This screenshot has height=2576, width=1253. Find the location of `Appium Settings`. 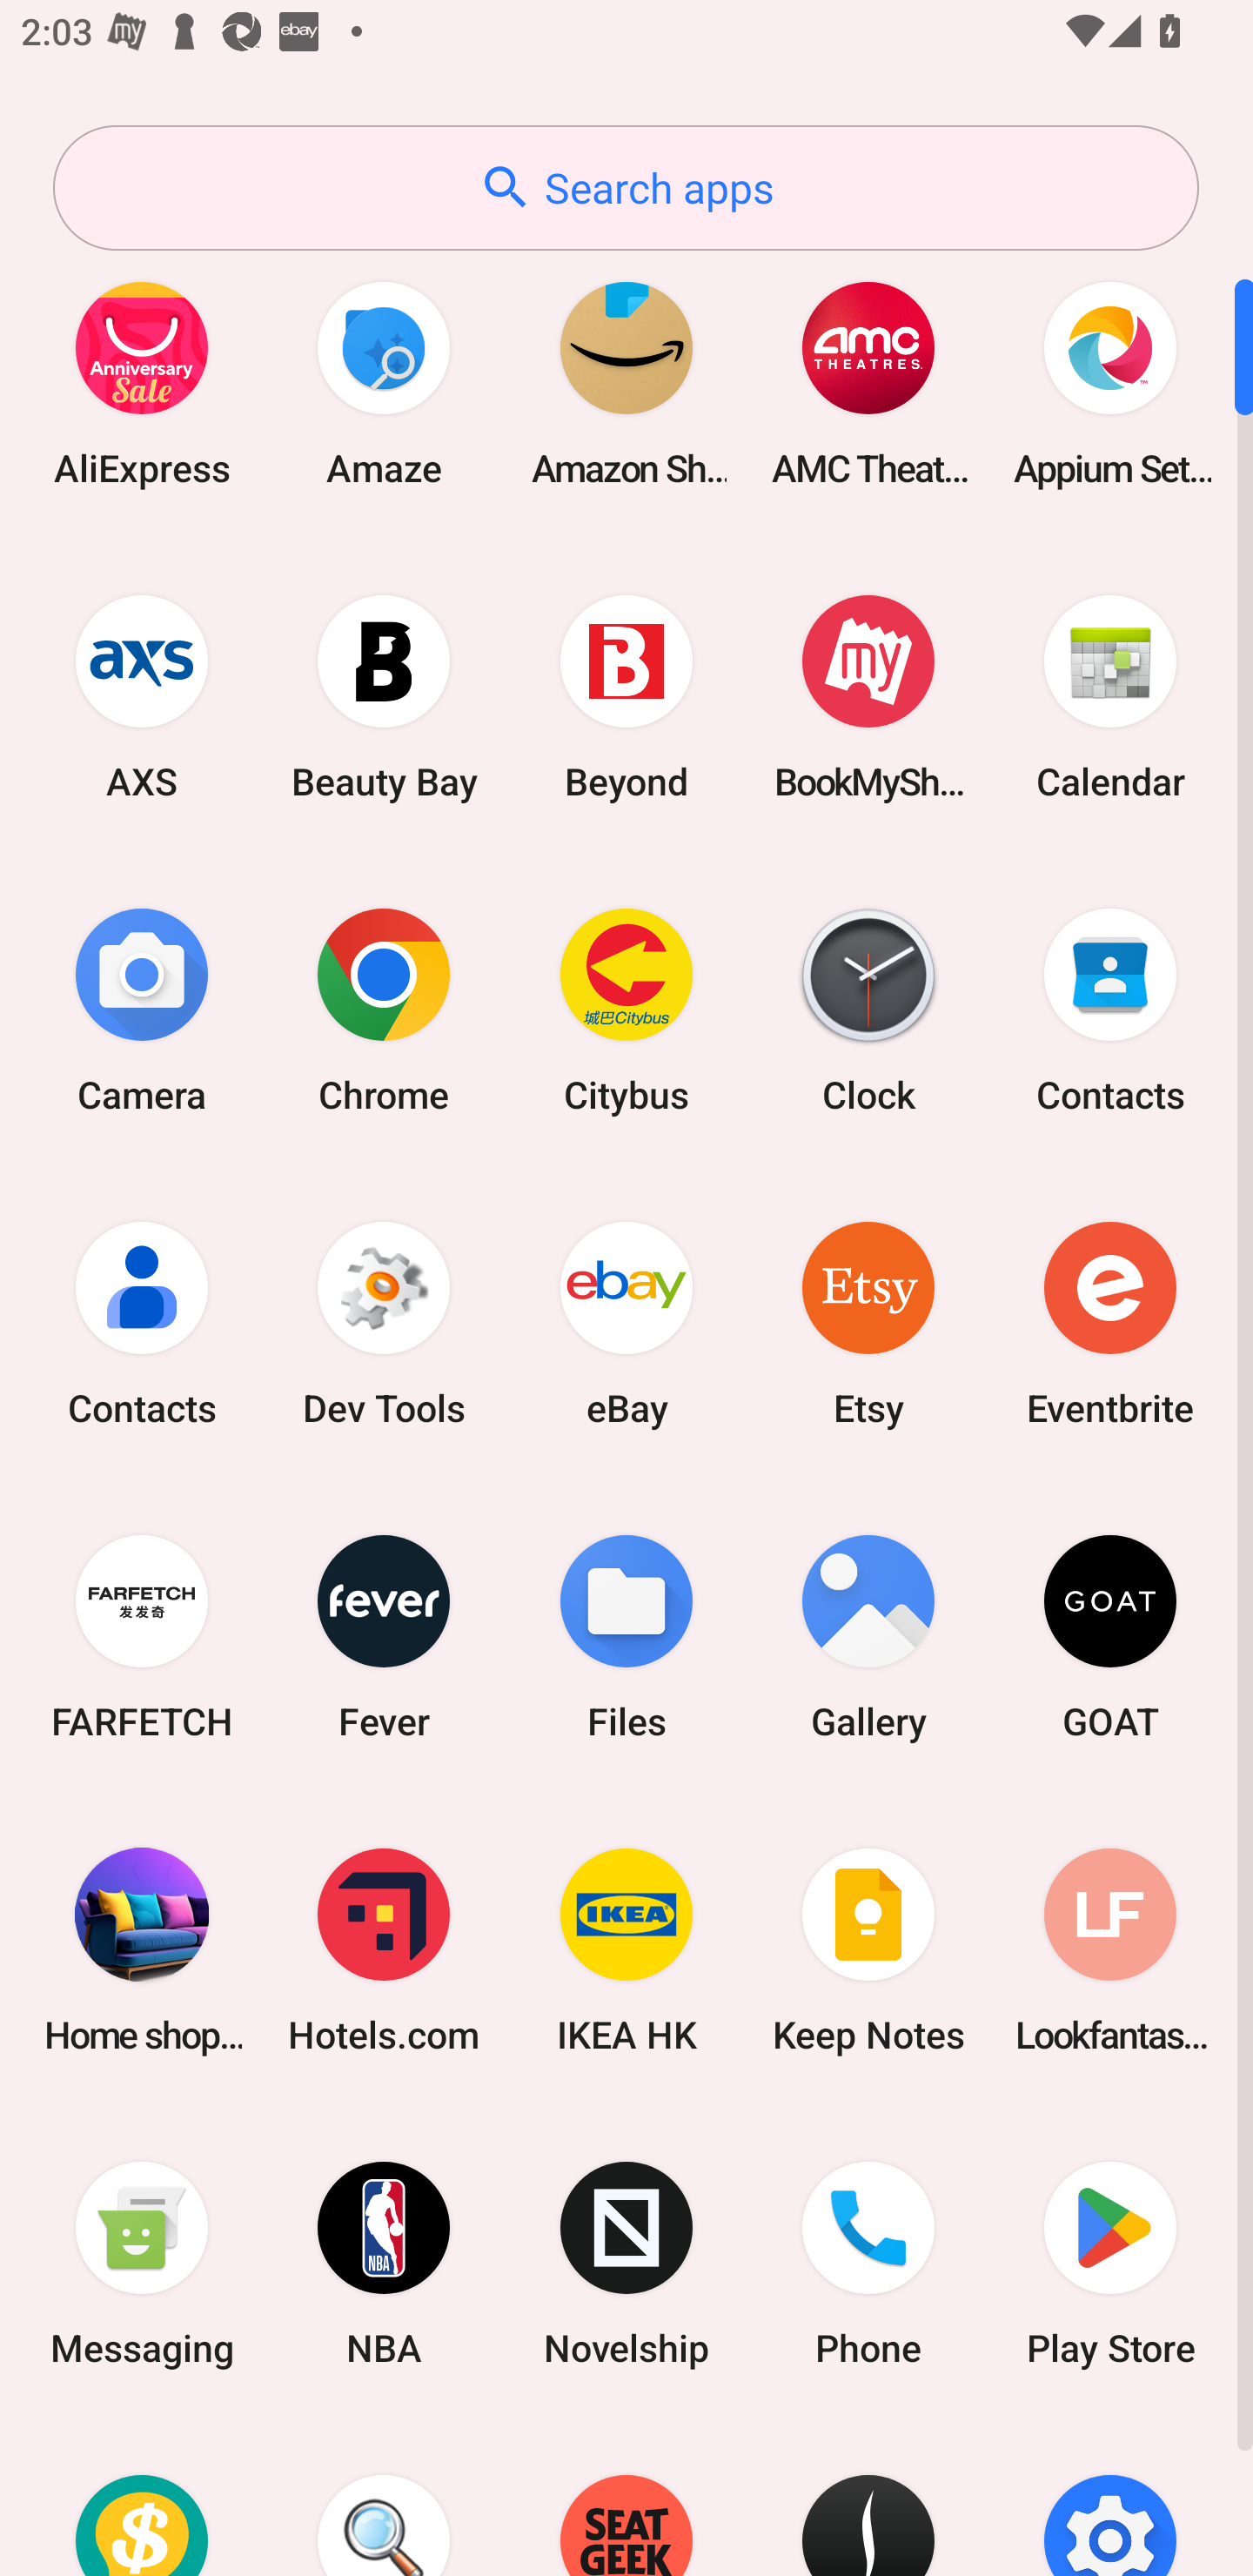

Appium Settings is located at coordinates (1110, 383).